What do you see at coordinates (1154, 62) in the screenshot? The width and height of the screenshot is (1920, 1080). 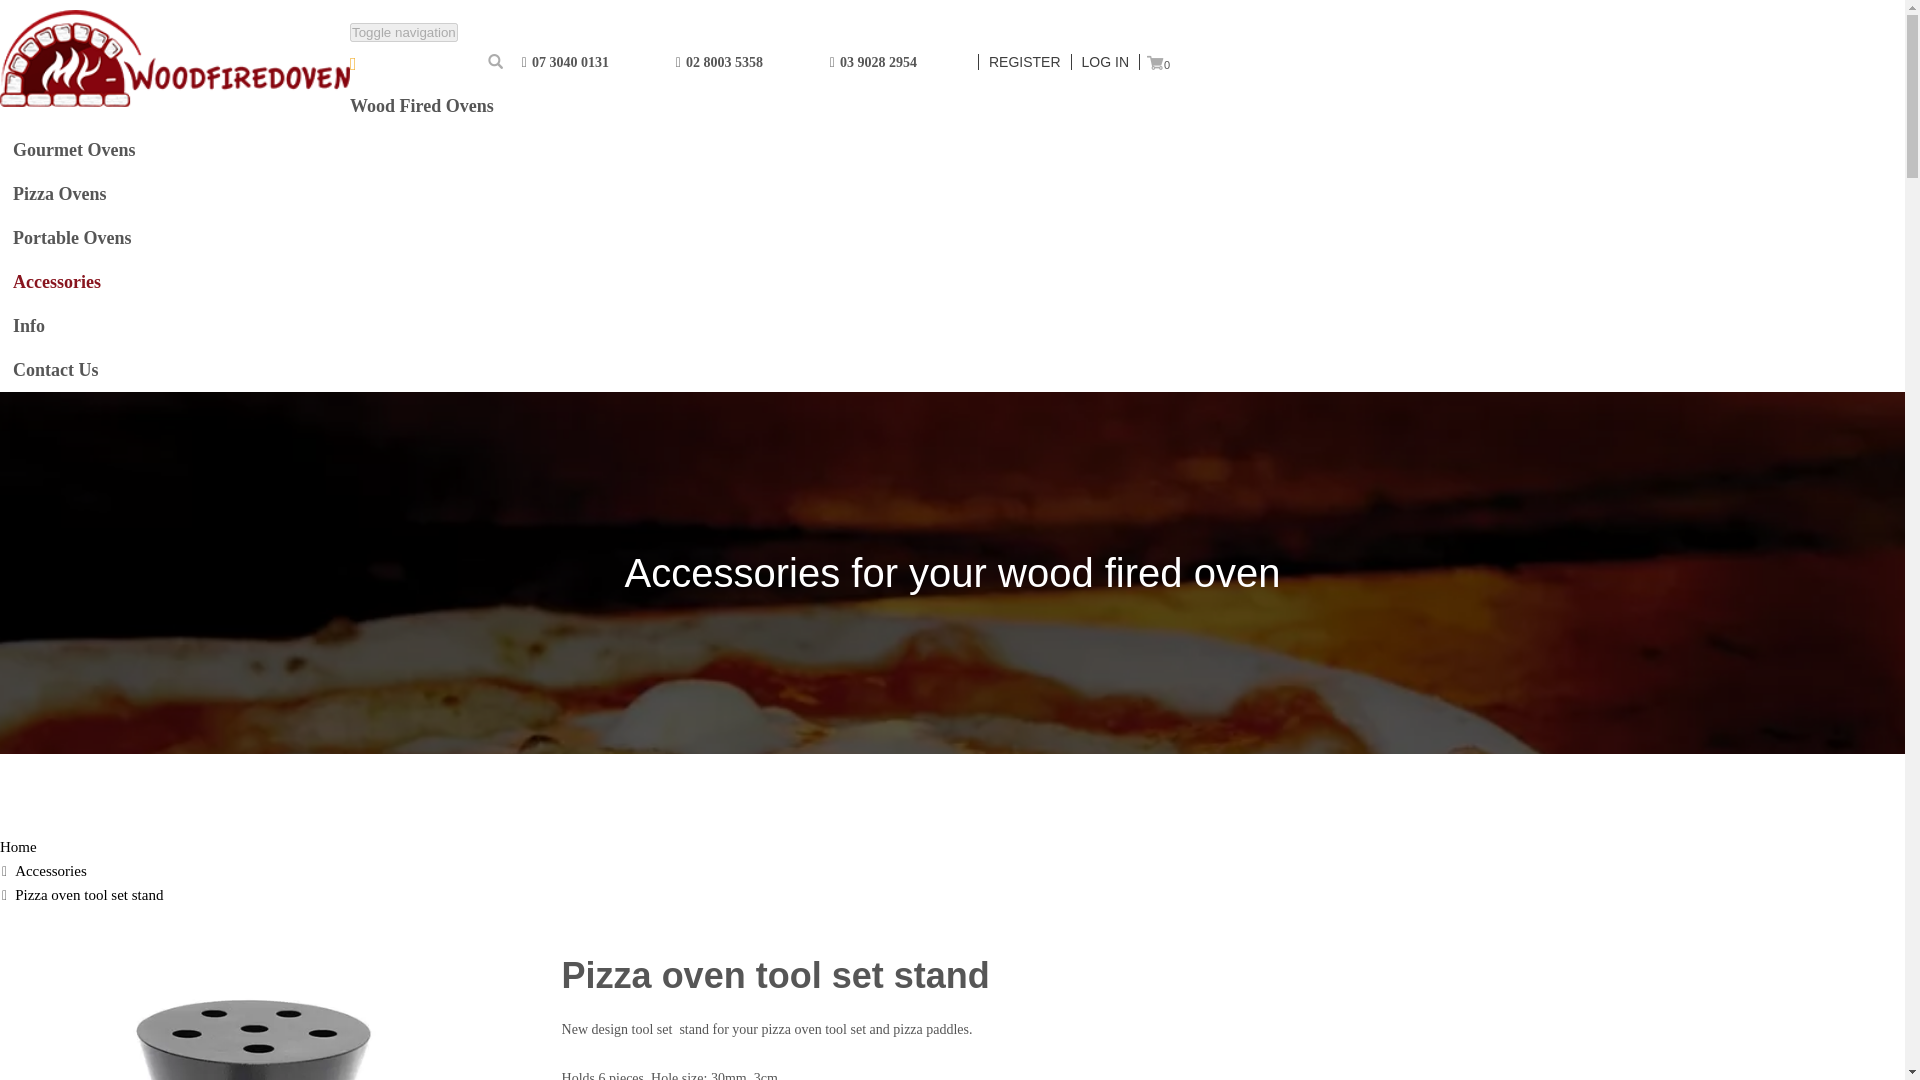 I see `0` at bounding box center [1154, 62].